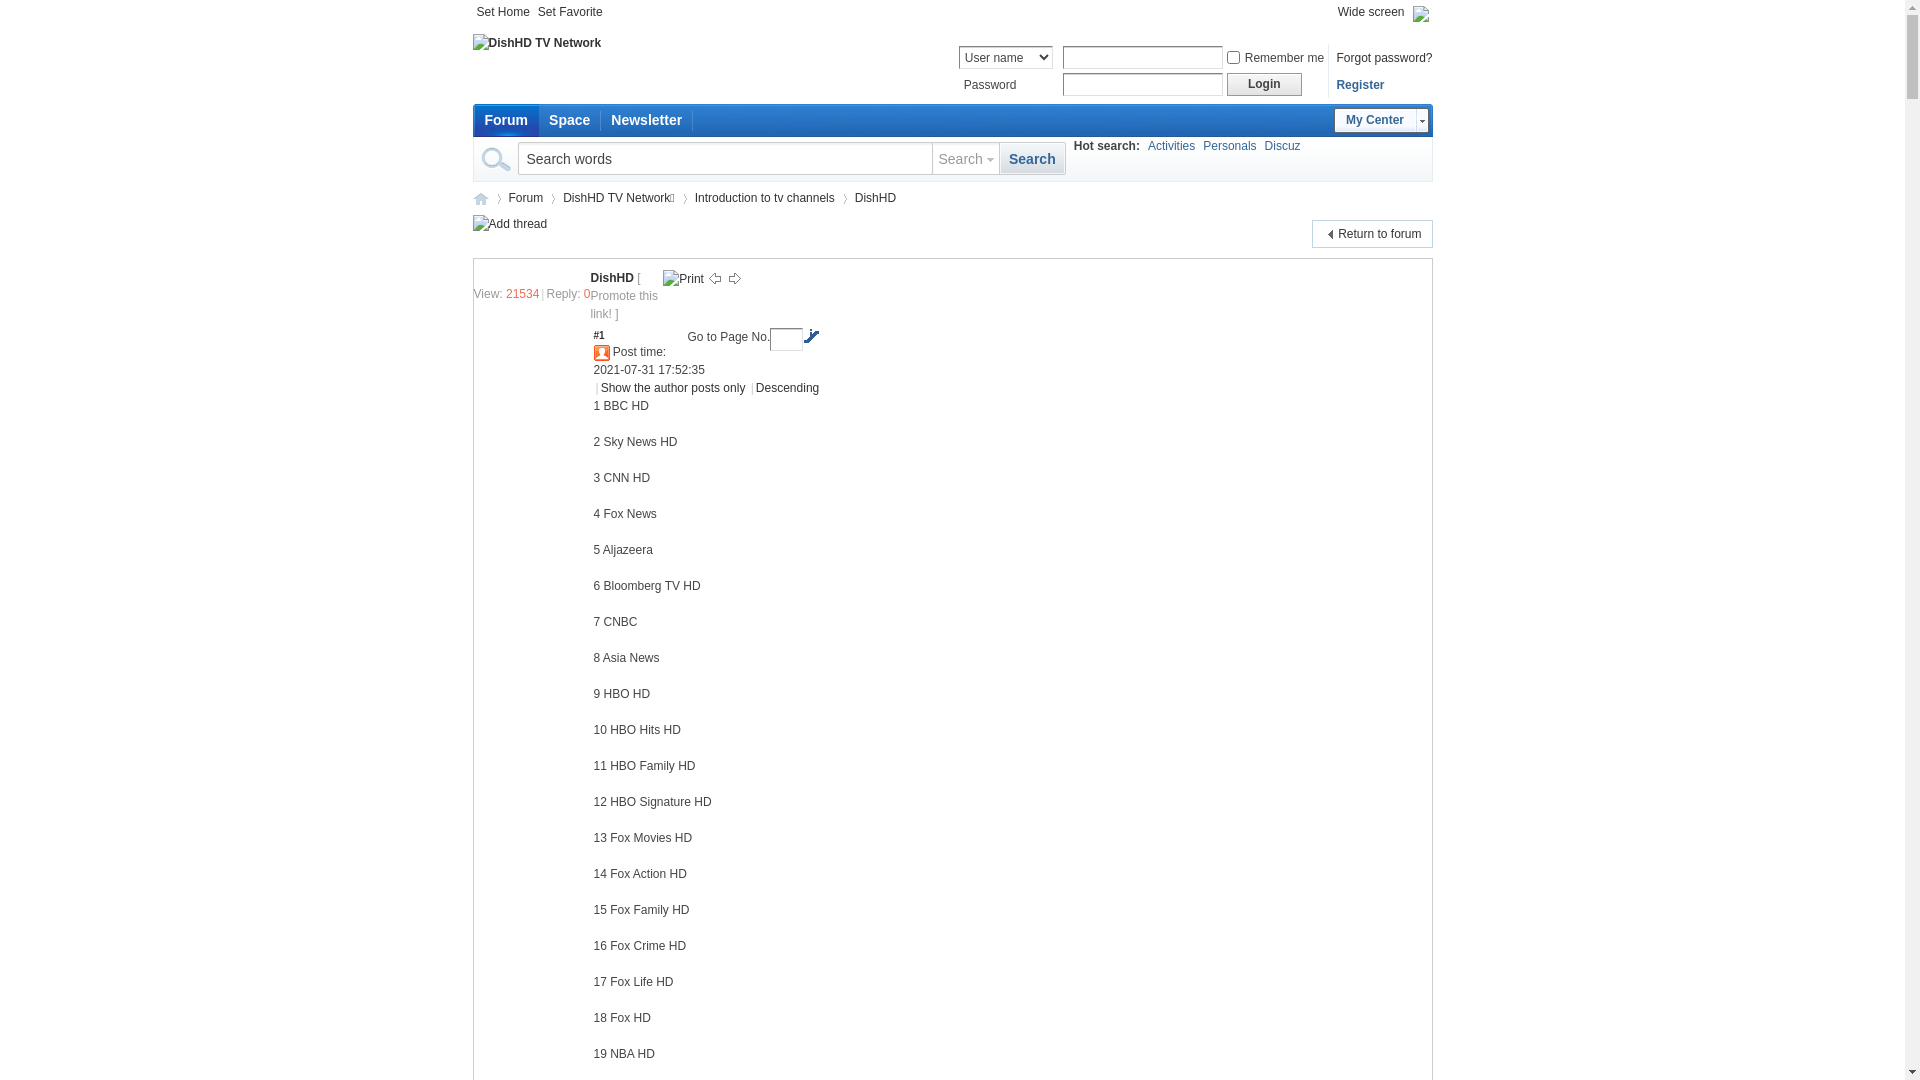  What do you see at coordinates (624, 296) in the screenshot?
I see `[ Promote this link! ]` at bounding box center [624, 296].